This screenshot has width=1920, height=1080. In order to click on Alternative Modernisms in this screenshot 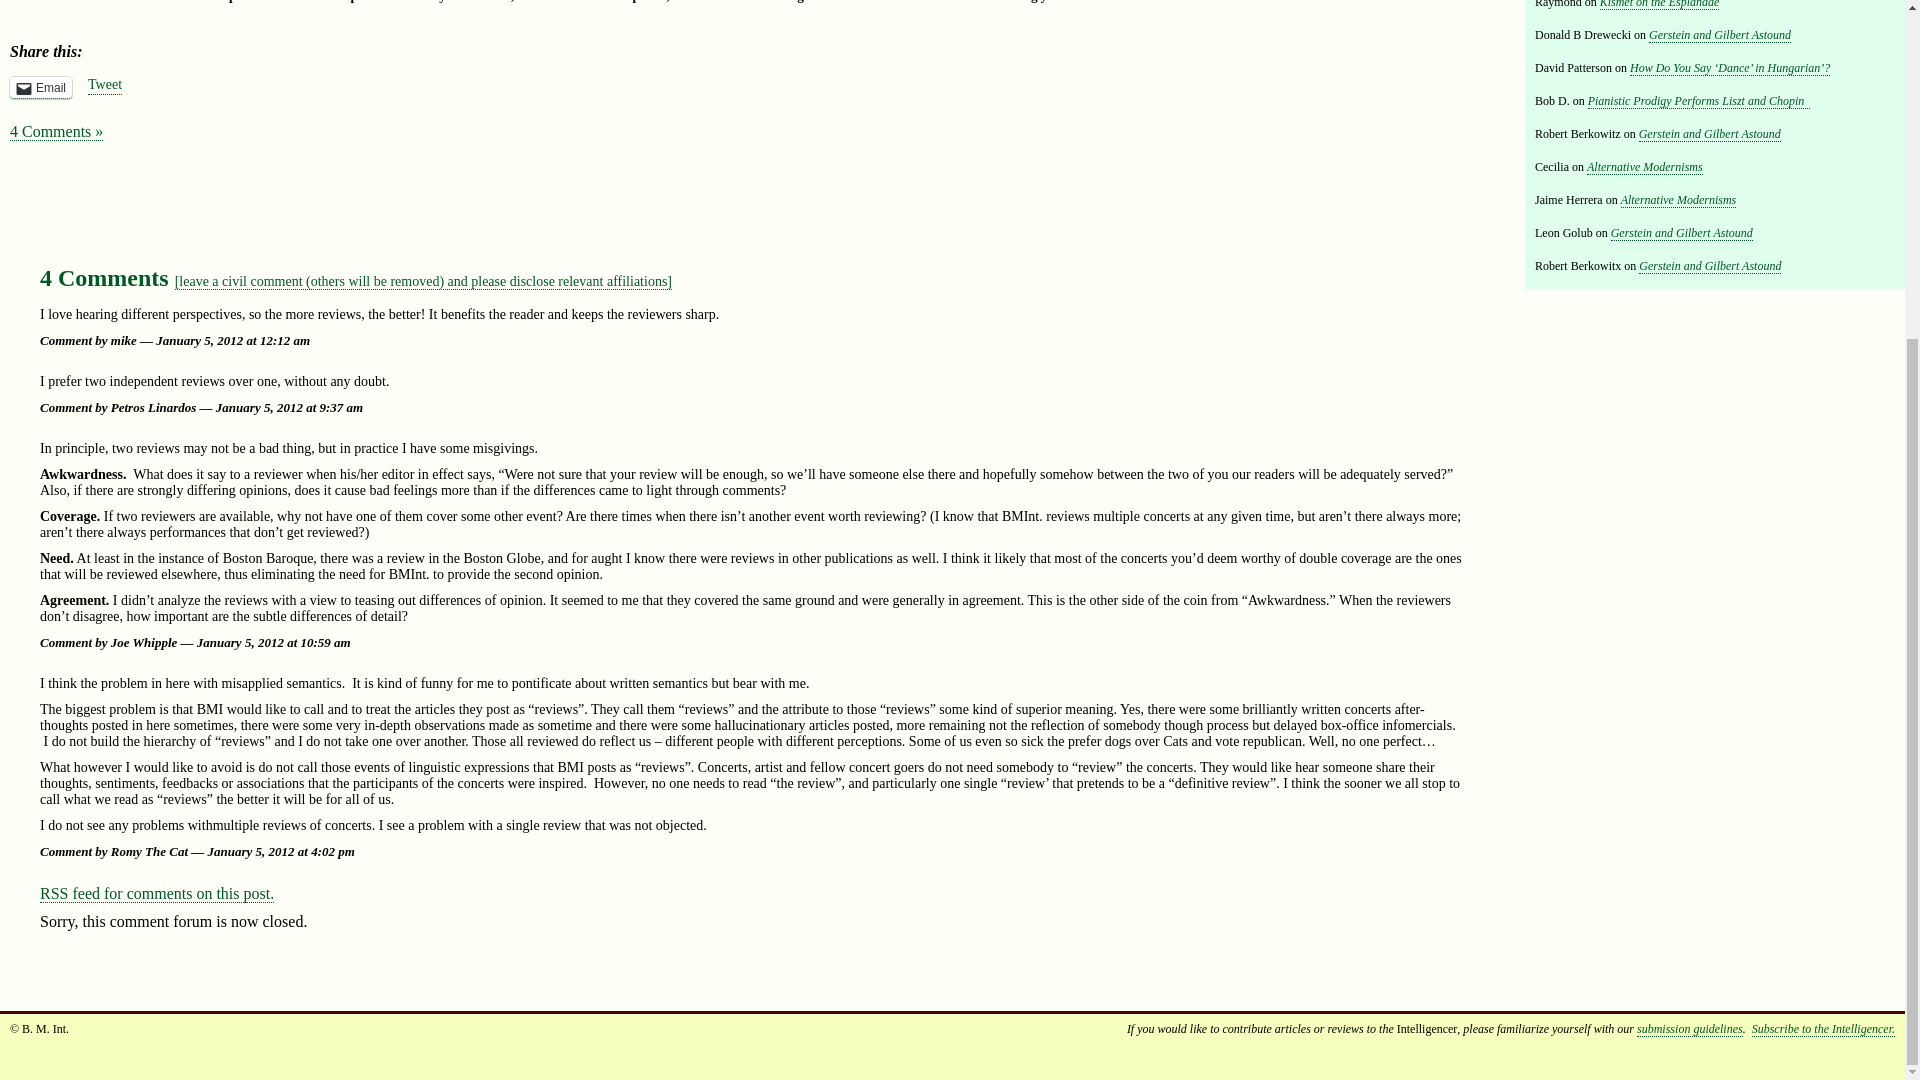, I will do `click(1645, 166)`.